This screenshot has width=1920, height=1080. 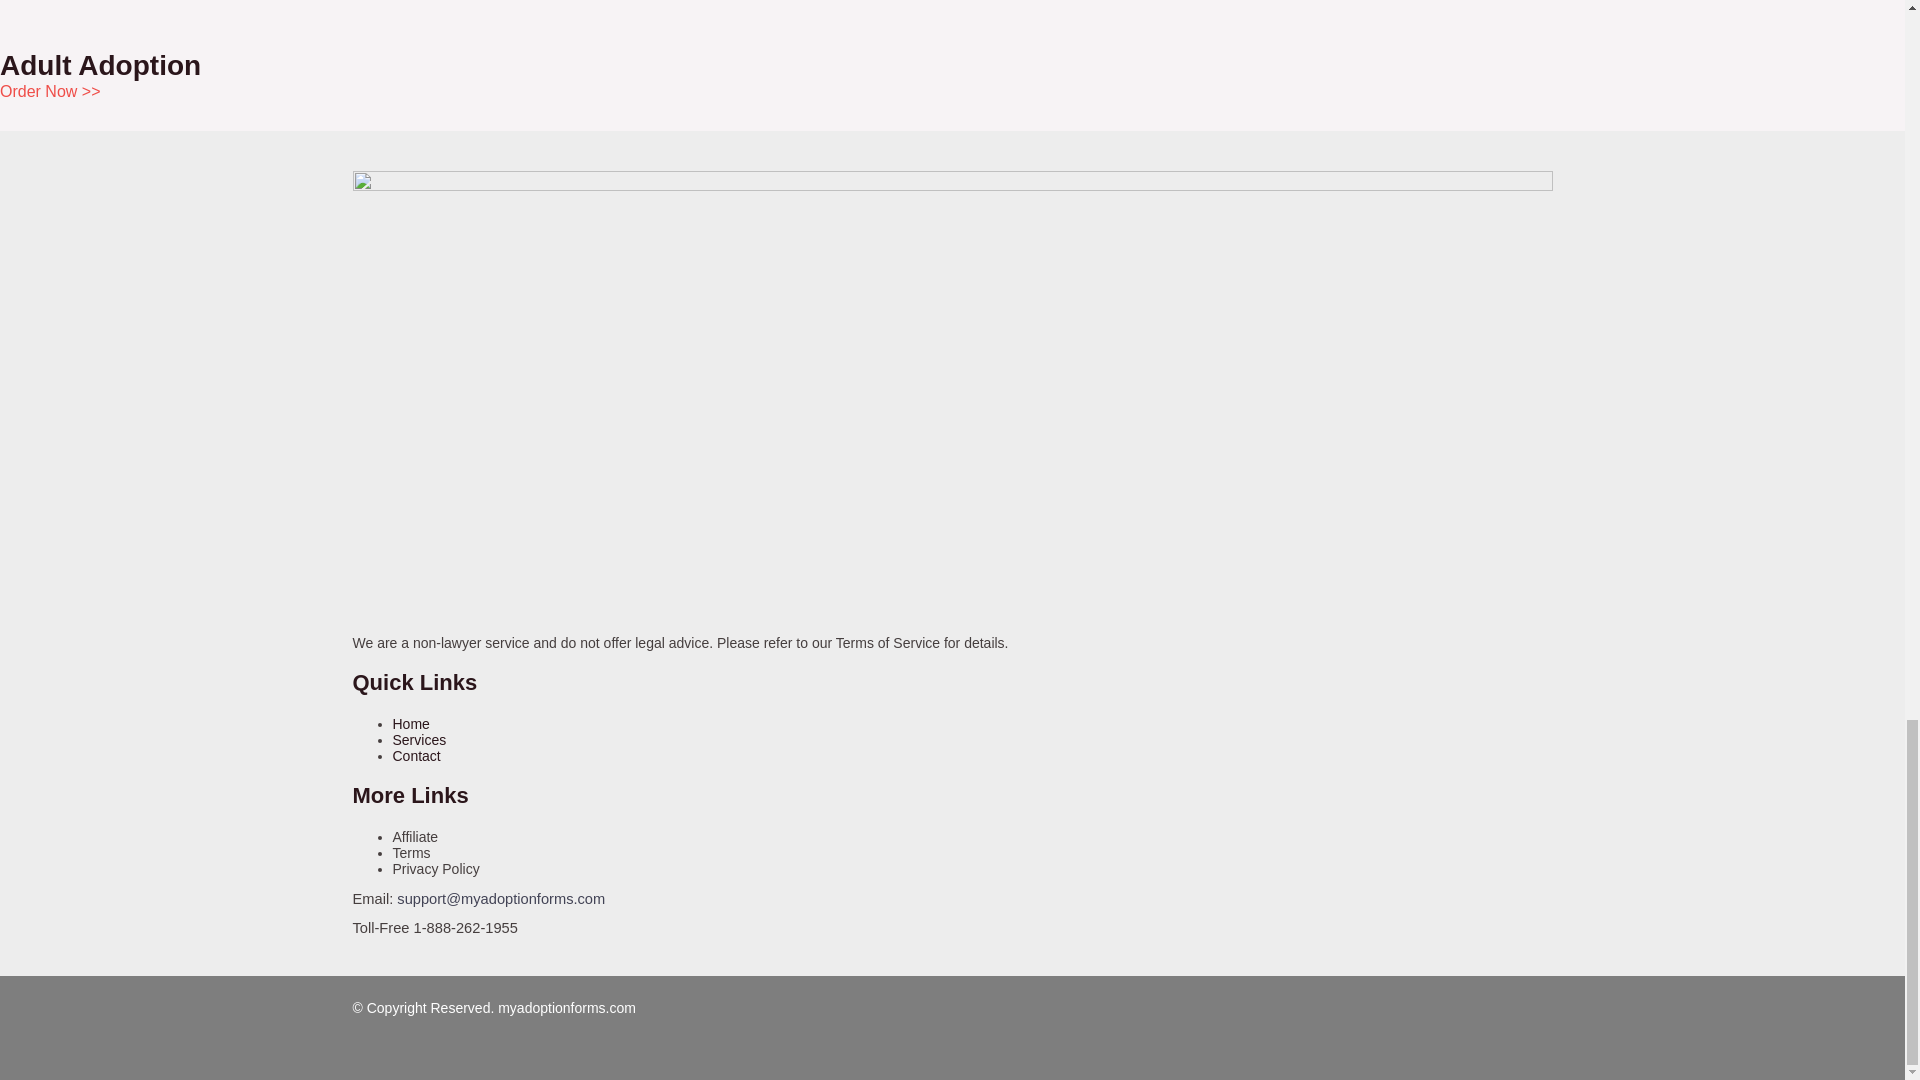 What do you see at coordinates (418, 740) in the screenshot?
I see `Services` at bounding box center [418, 740].